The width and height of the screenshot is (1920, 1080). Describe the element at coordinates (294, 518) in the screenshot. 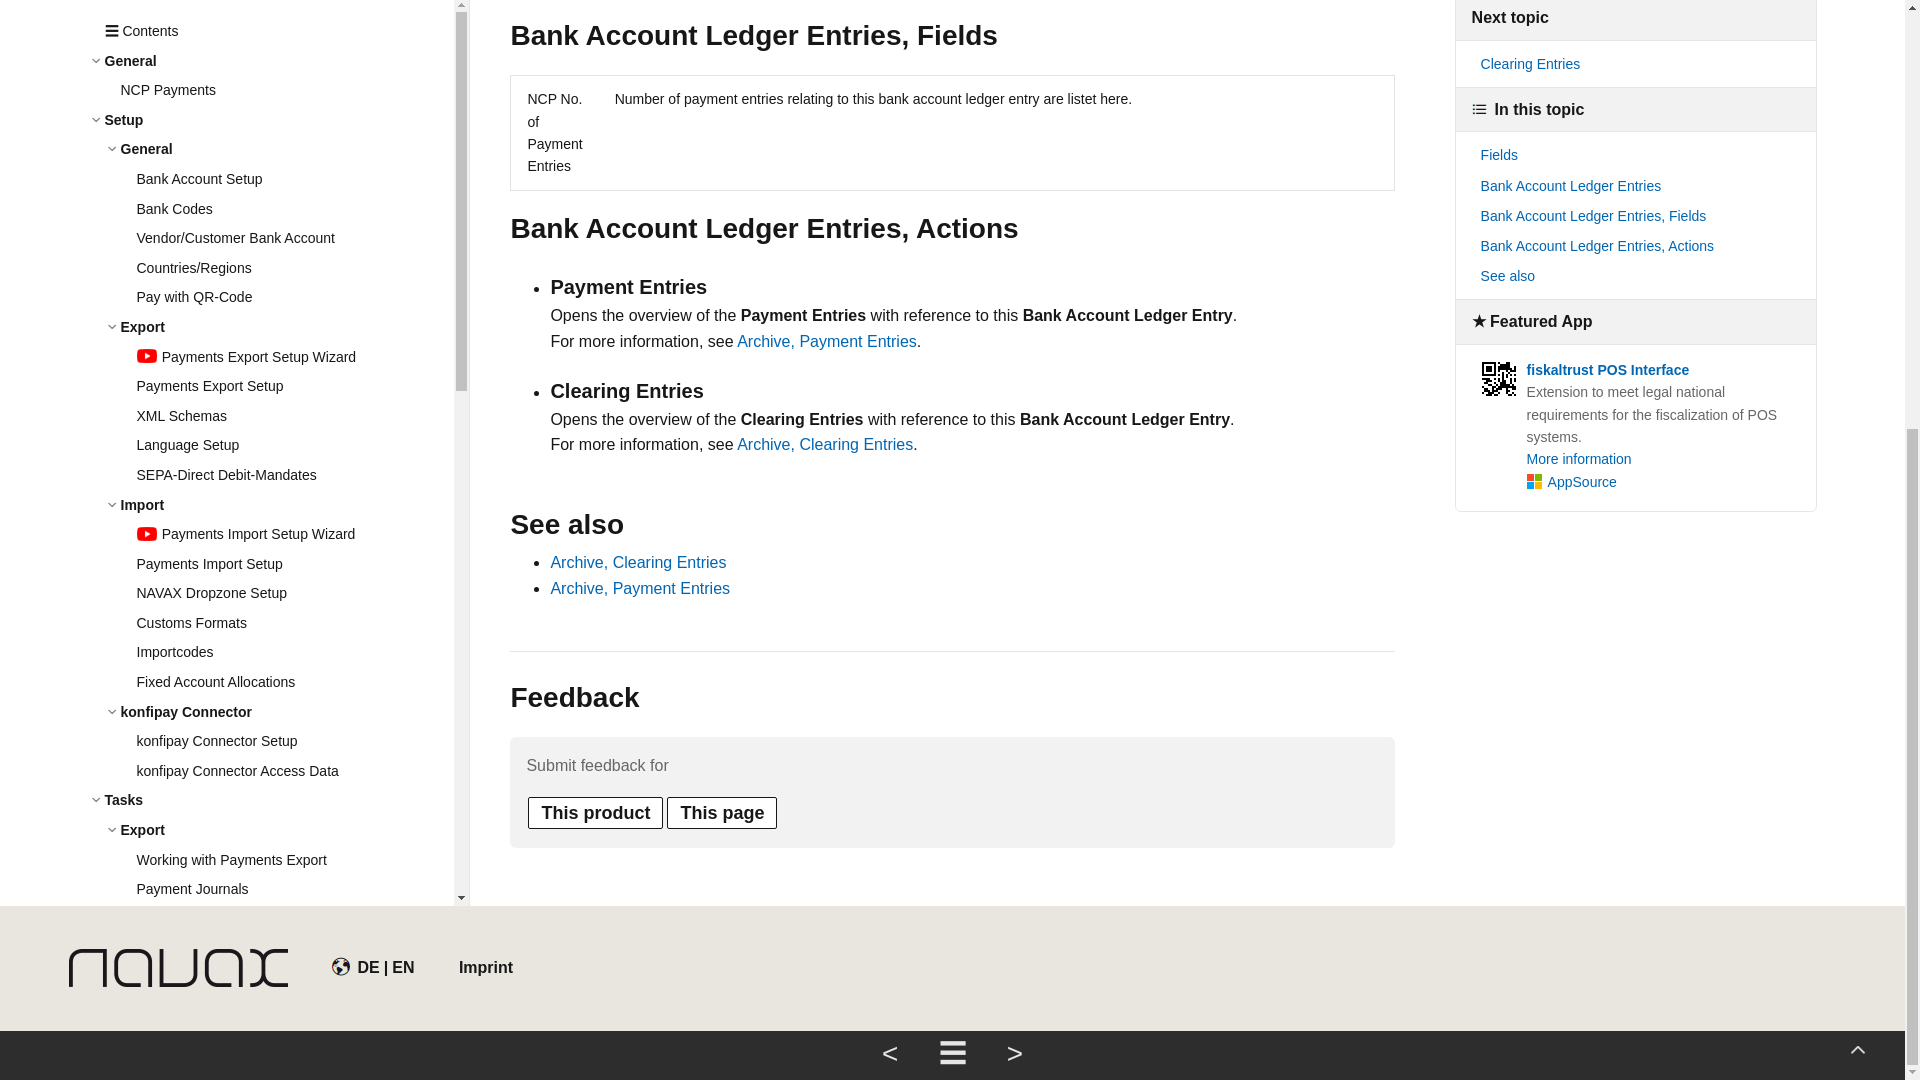

I see `Working with Payments Import` at that location.